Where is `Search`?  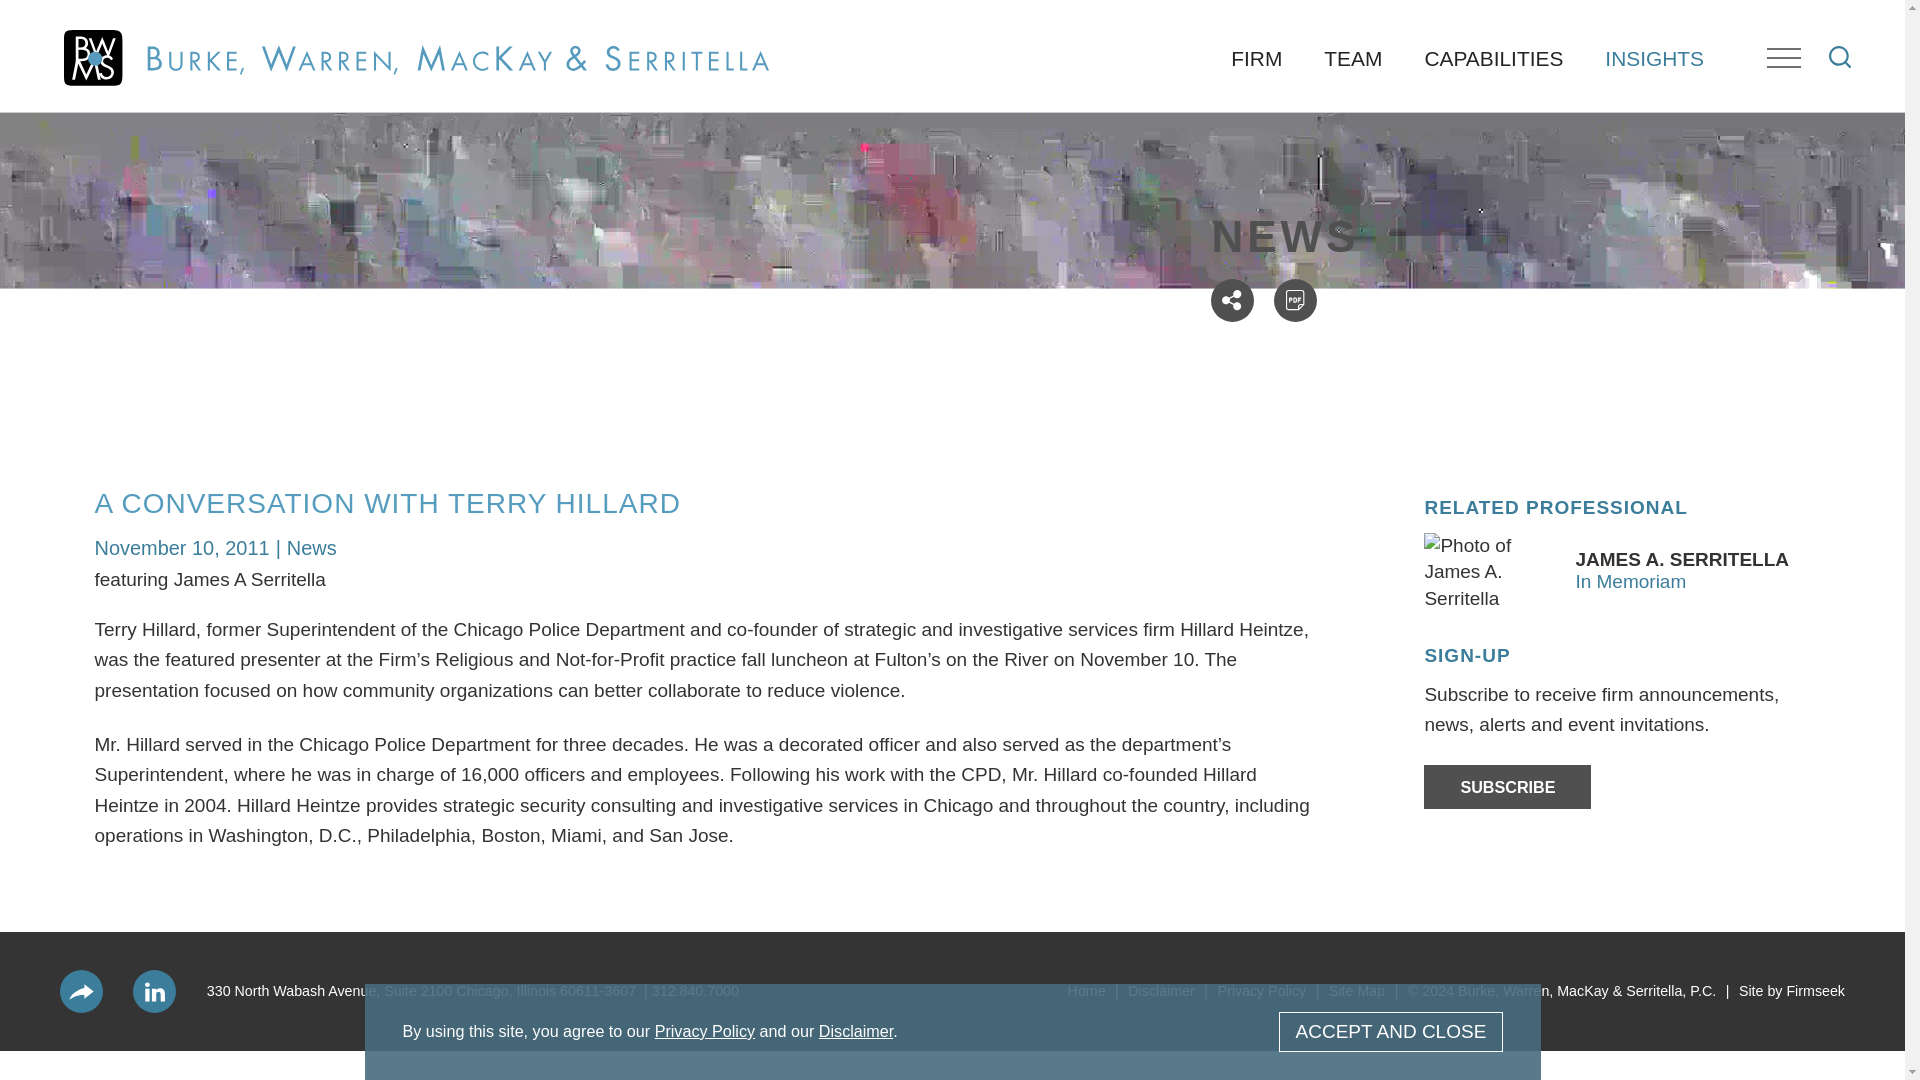
Search is located at coordinates (1840, 57).